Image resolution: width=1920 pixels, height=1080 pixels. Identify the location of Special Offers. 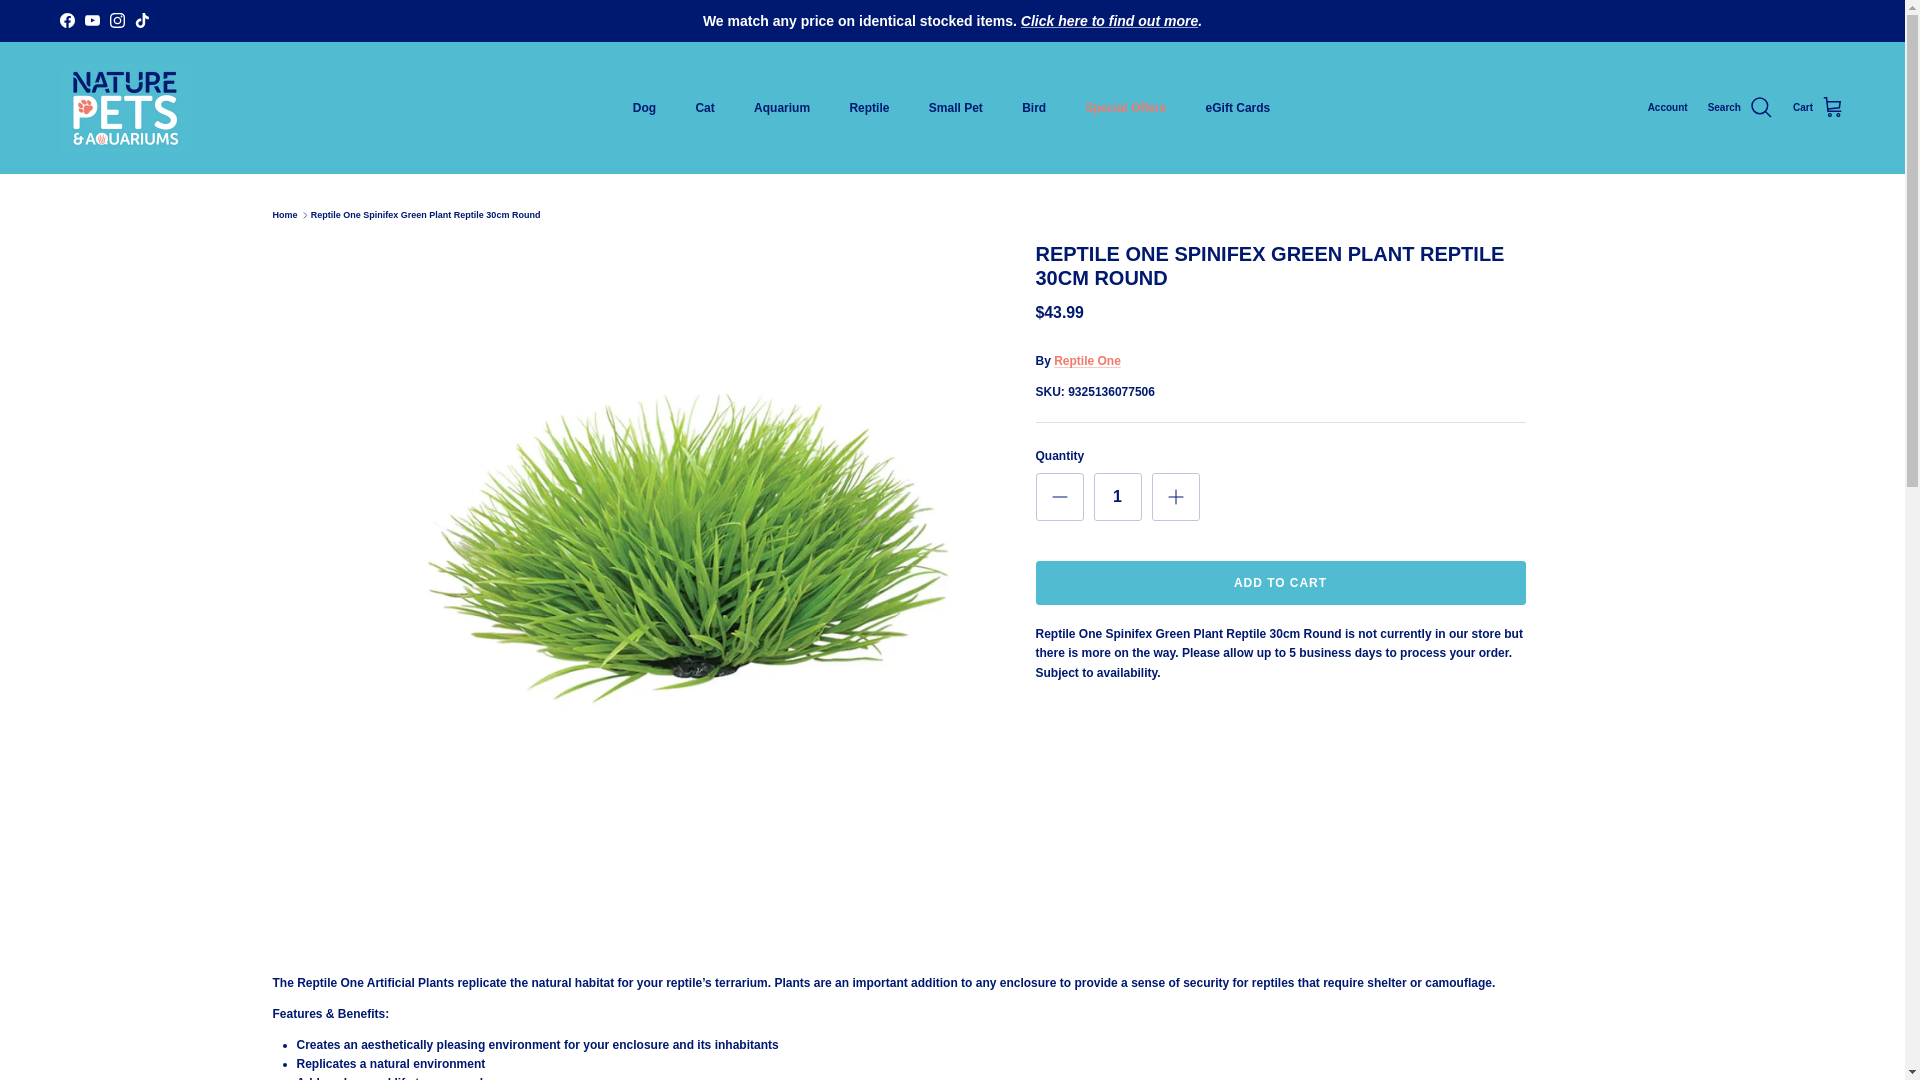
(1126, 108).